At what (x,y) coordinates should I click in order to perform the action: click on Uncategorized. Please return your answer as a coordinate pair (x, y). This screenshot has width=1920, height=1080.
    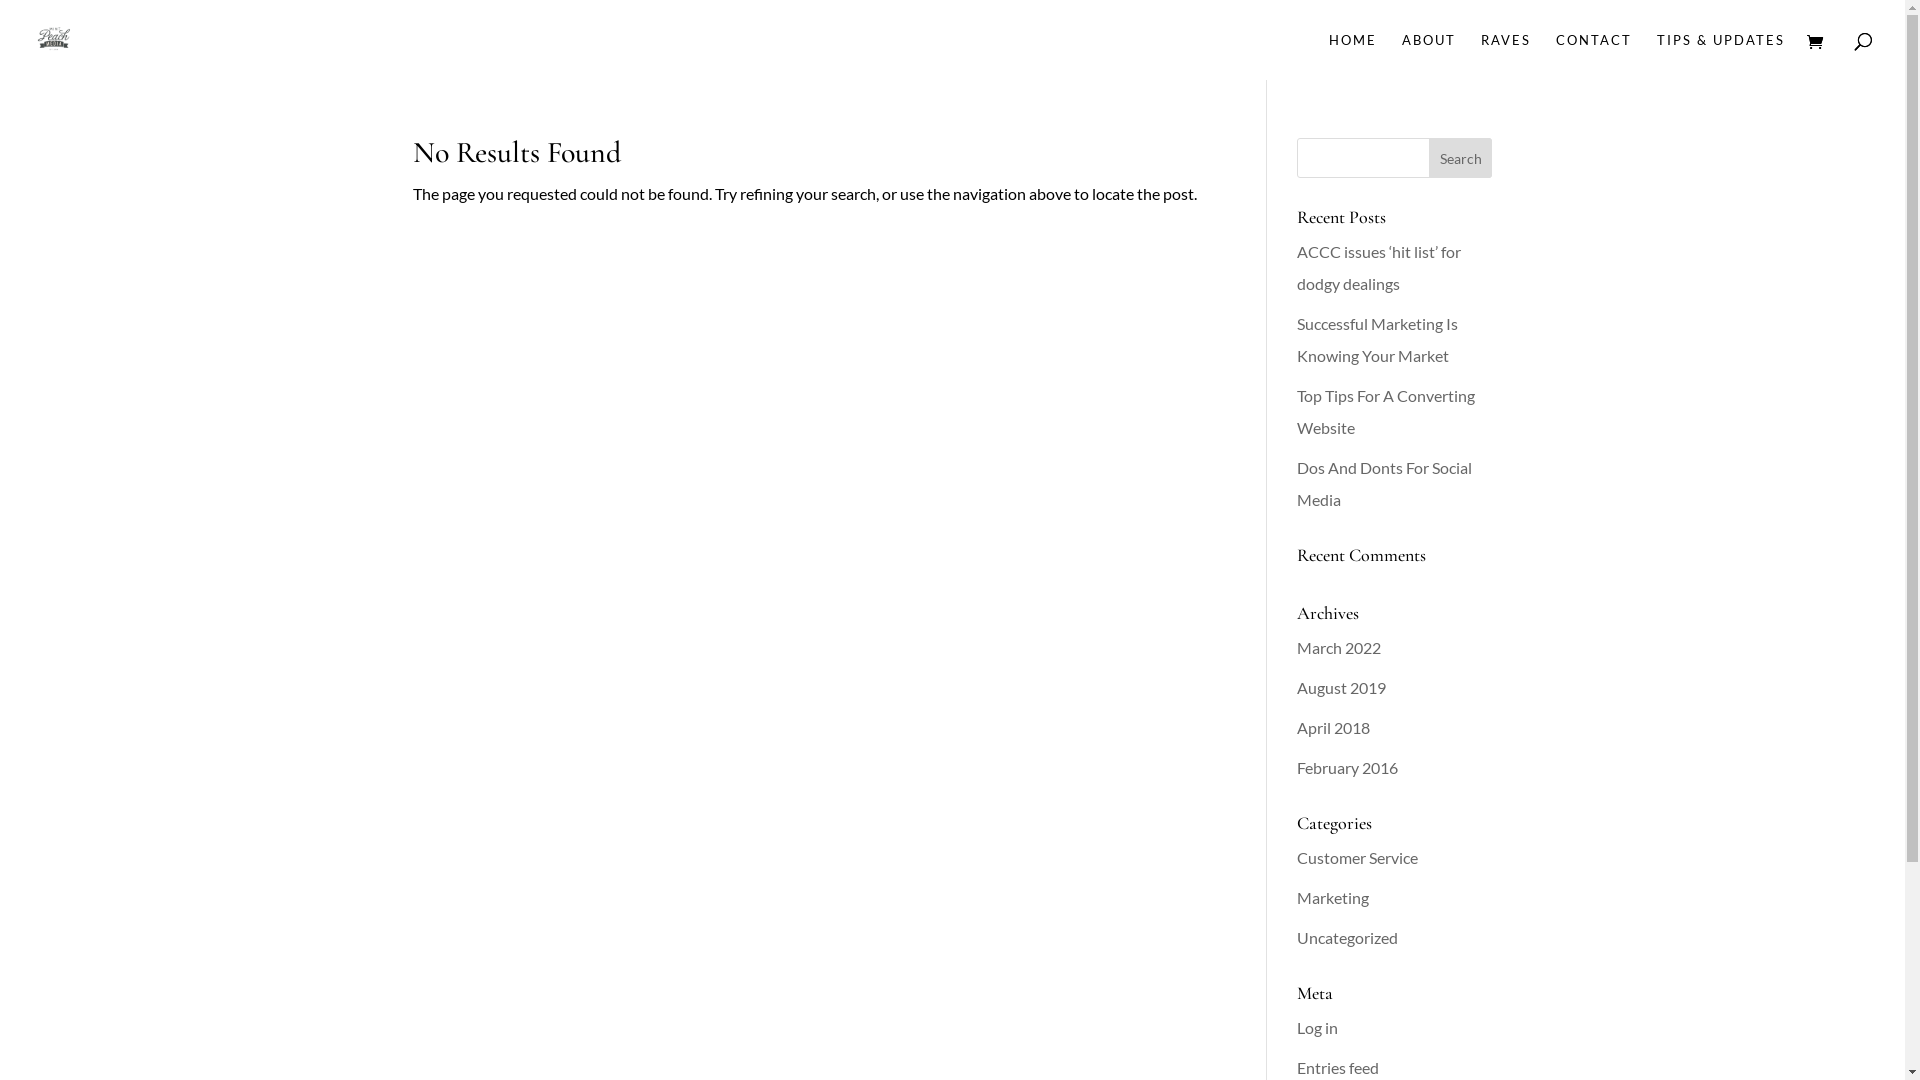
    Looking at the image, I should click on (1348, 938).